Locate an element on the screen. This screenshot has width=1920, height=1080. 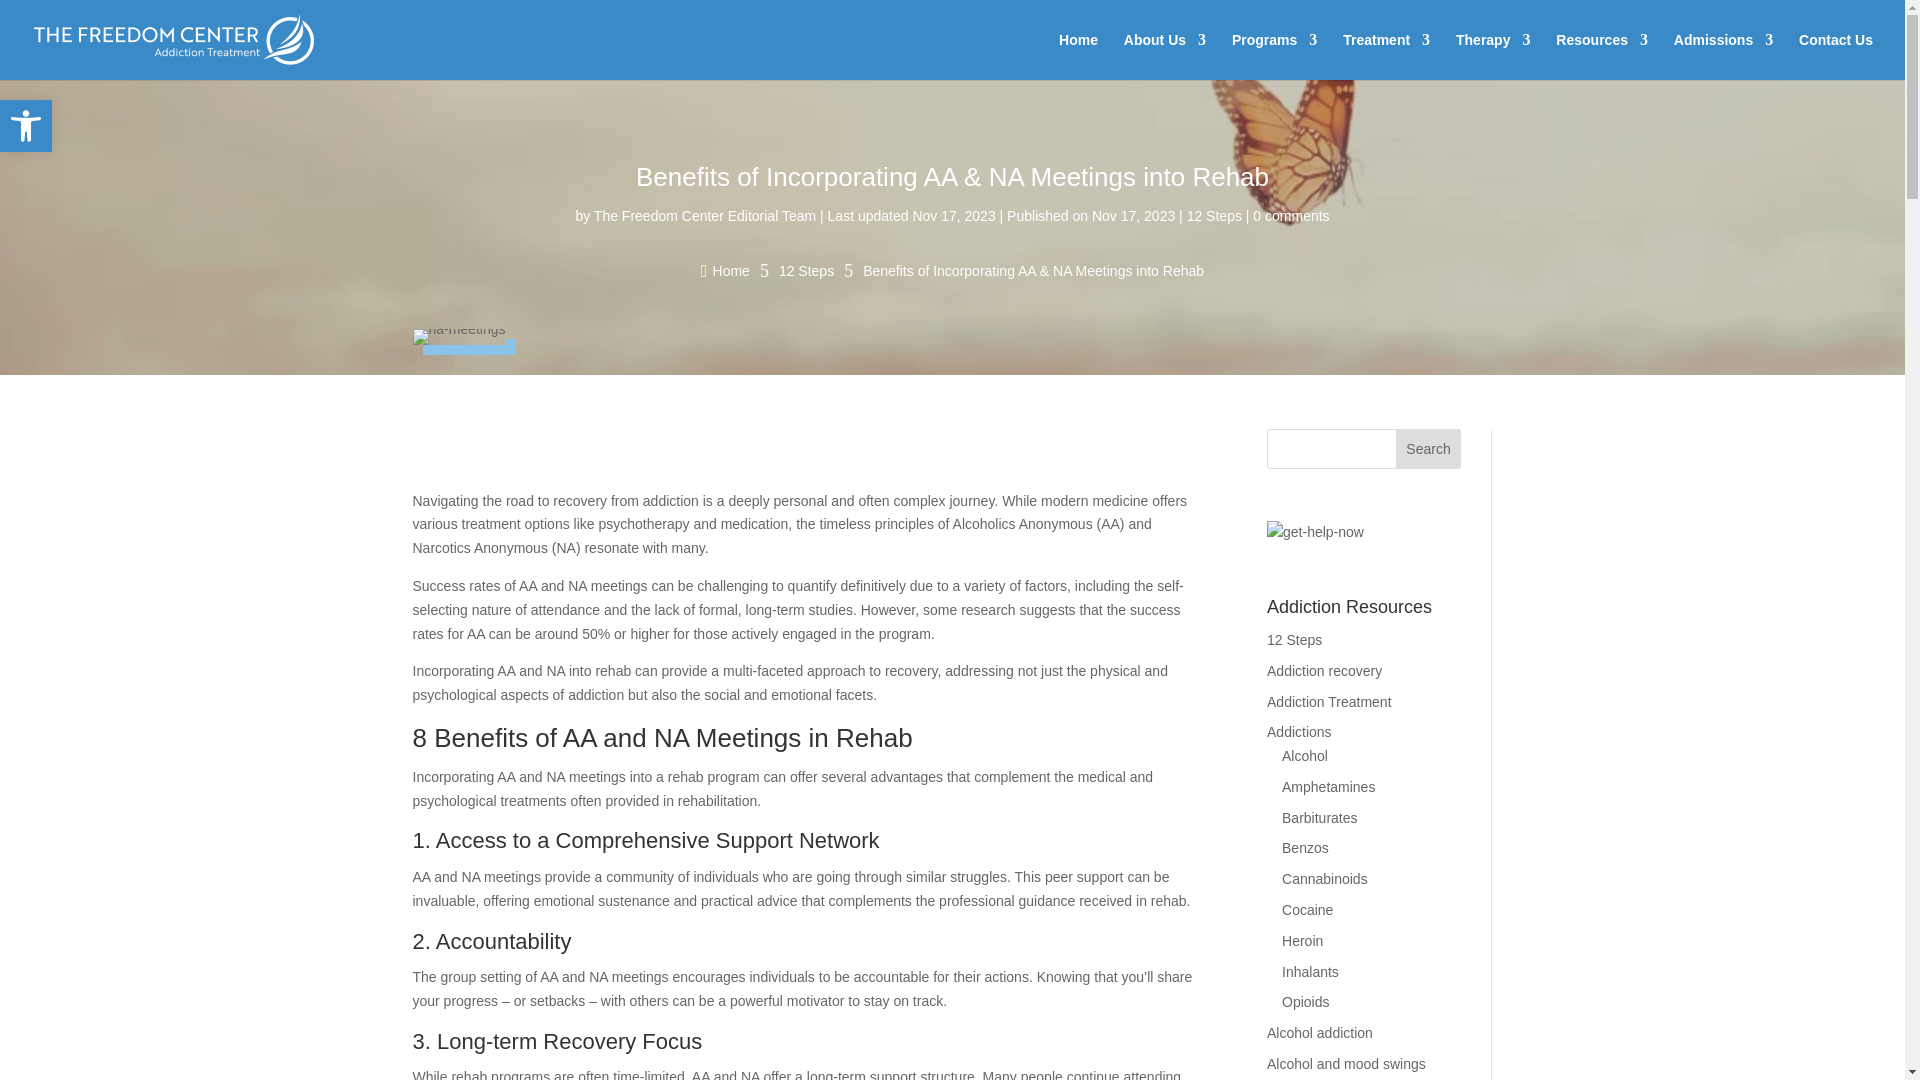
Treatment is located at coordinates (1386, 56).